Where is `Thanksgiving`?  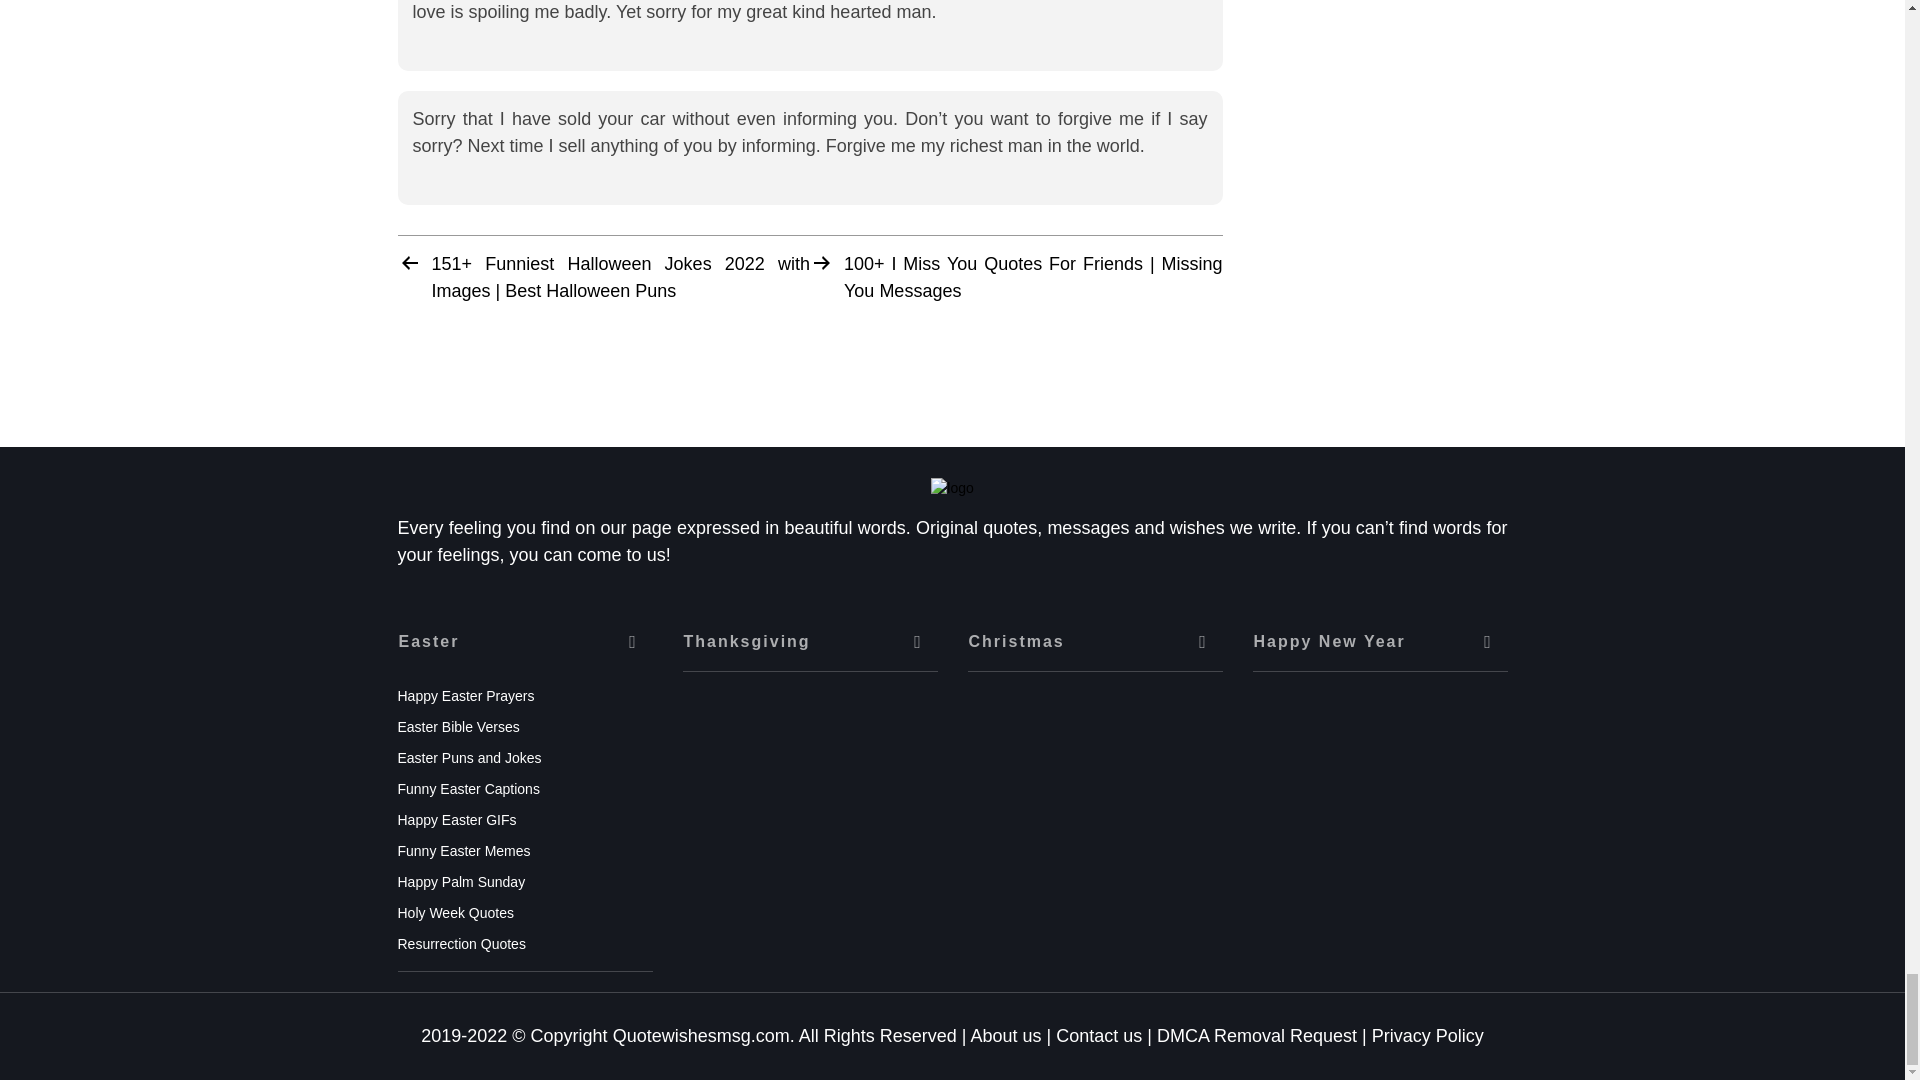
Thanksgiving is located at coordinates (808, 642).